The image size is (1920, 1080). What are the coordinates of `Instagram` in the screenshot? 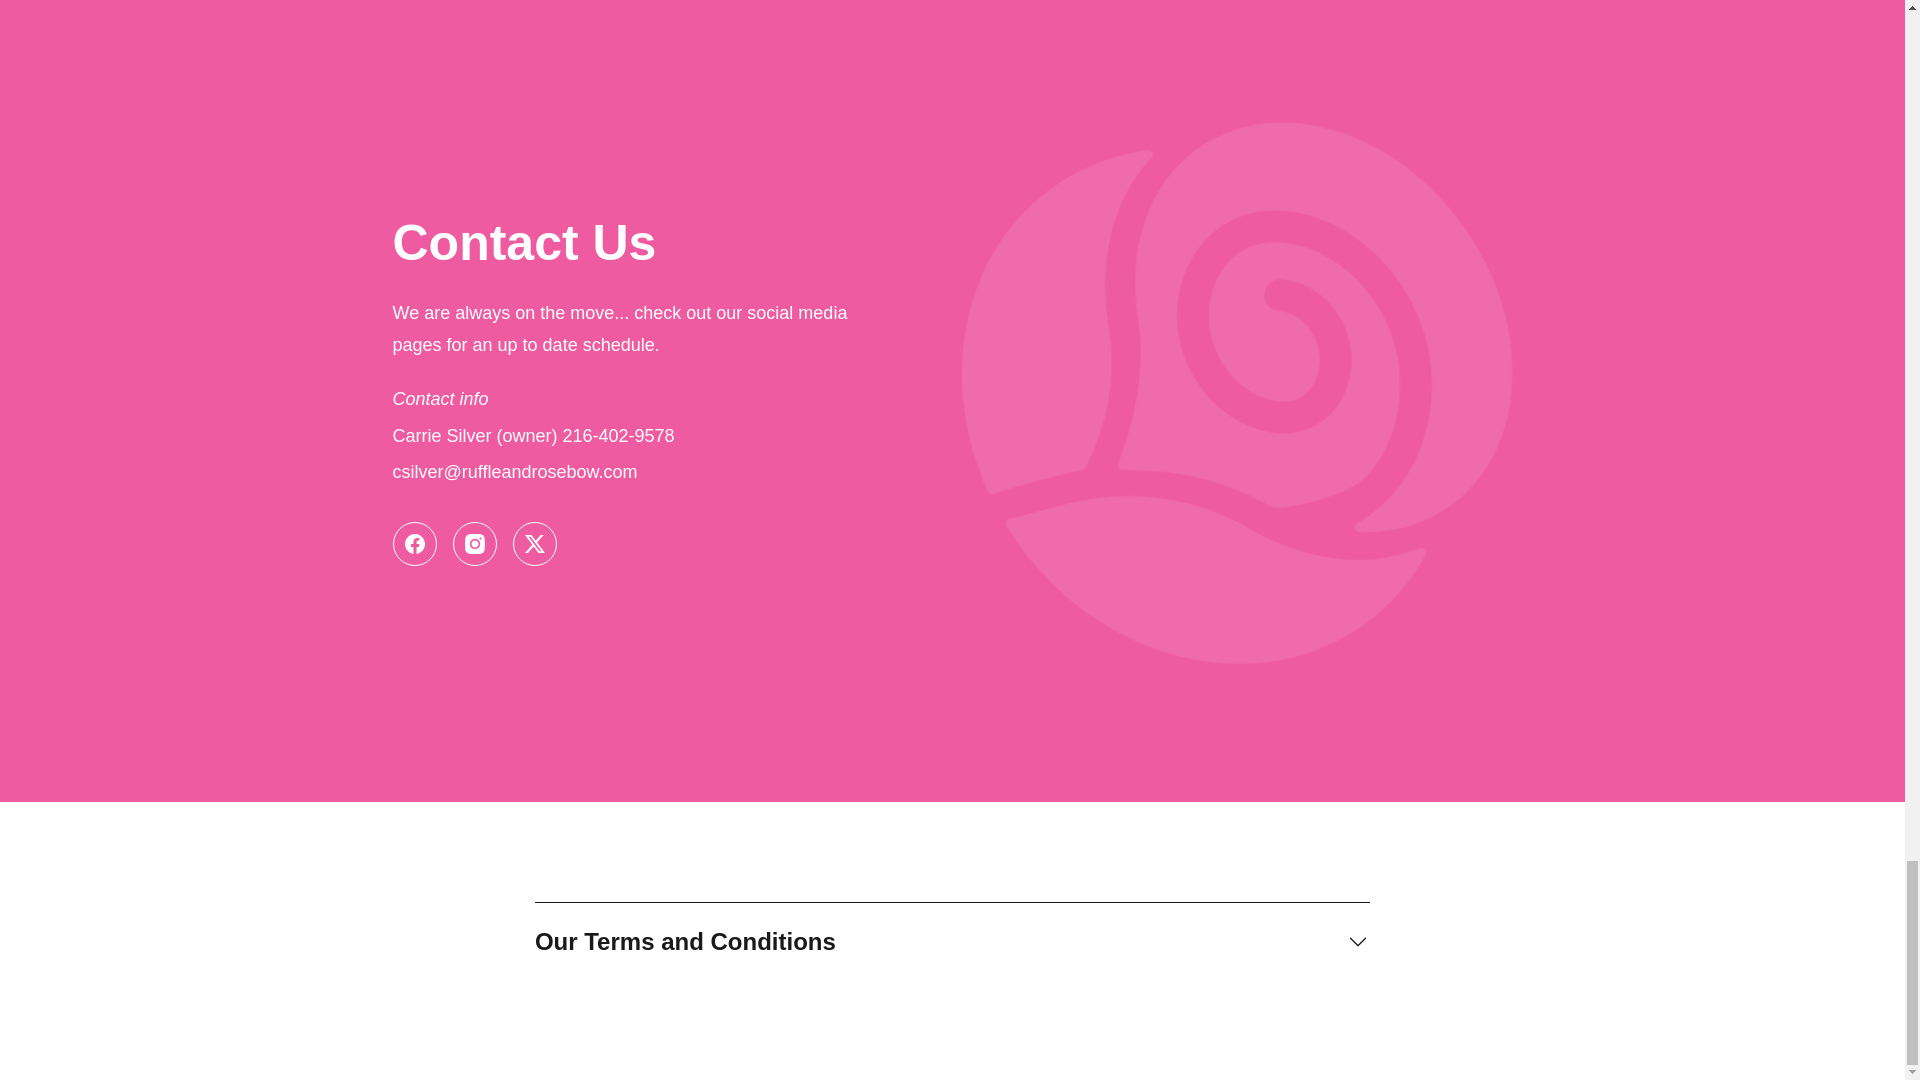 It's located at (473, 543).